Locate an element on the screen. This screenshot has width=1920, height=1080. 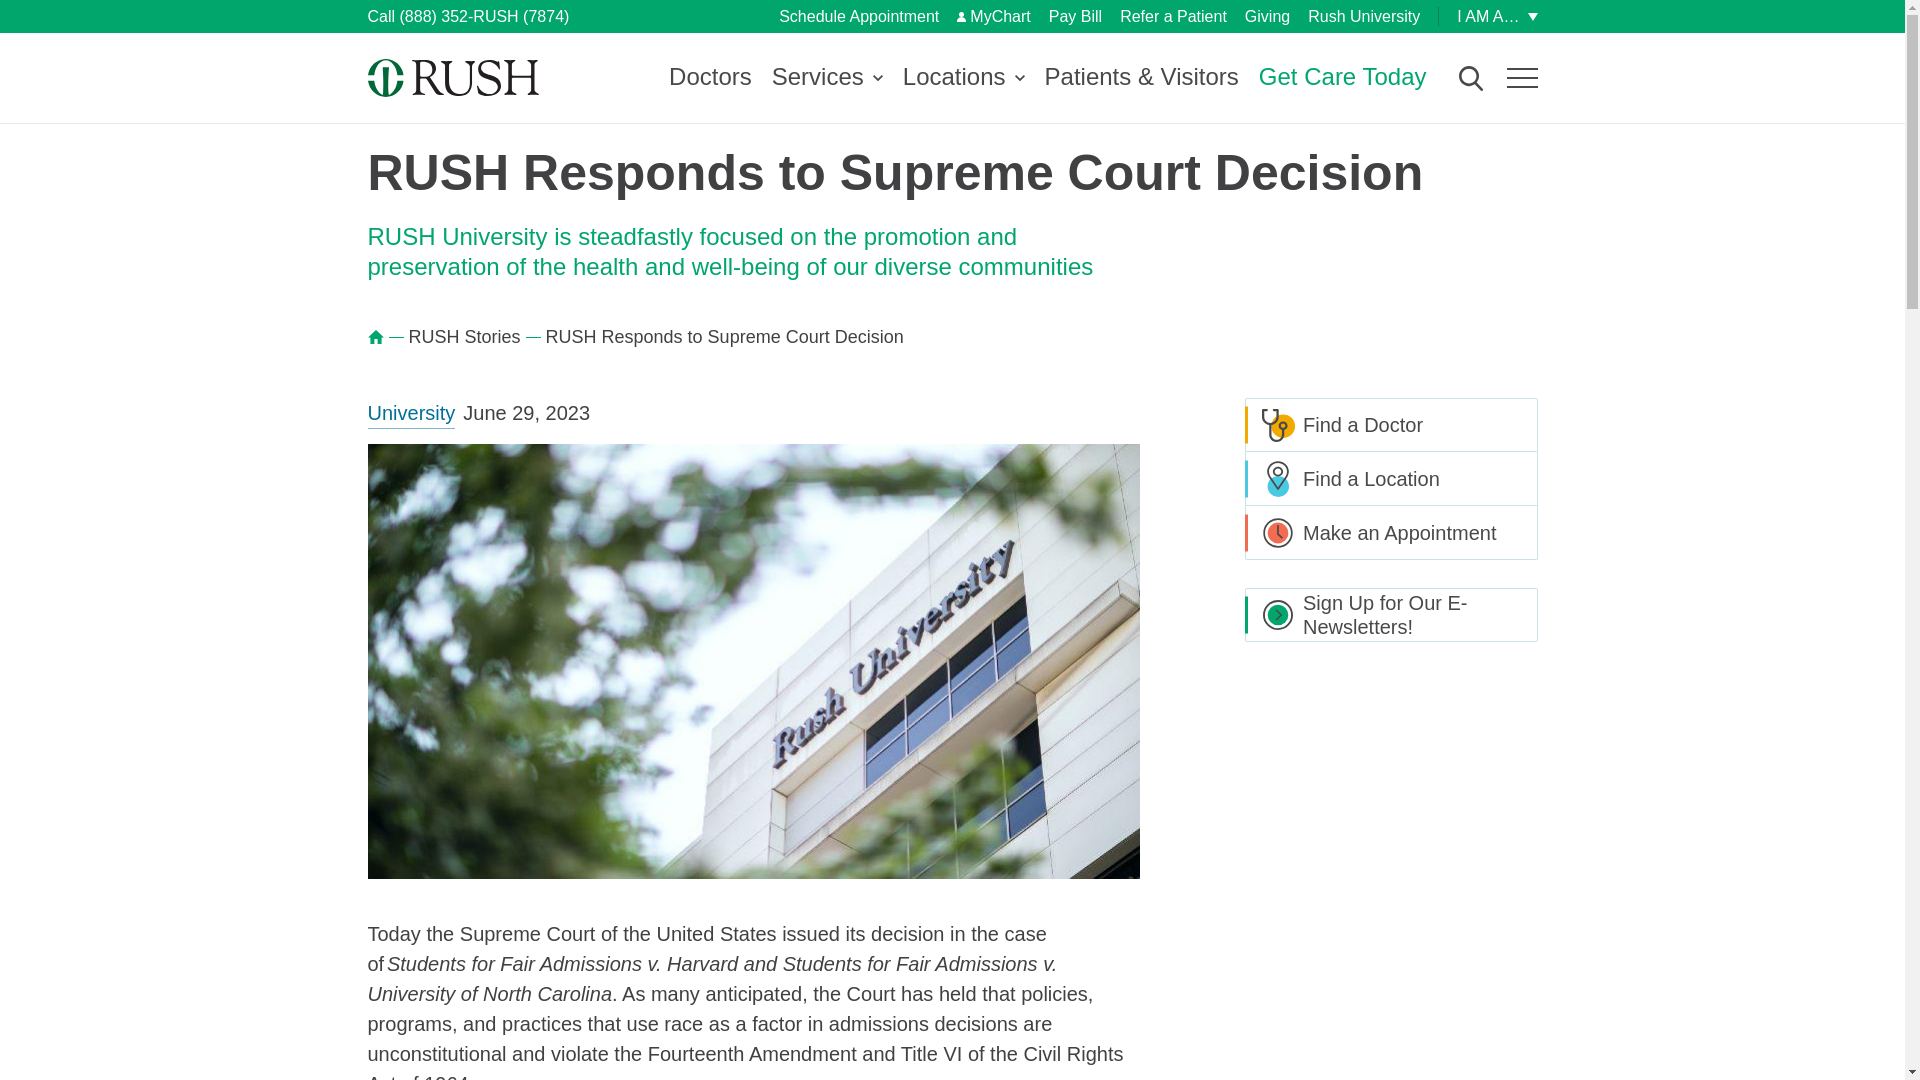
Giving is located at coordinates (1267, 16).